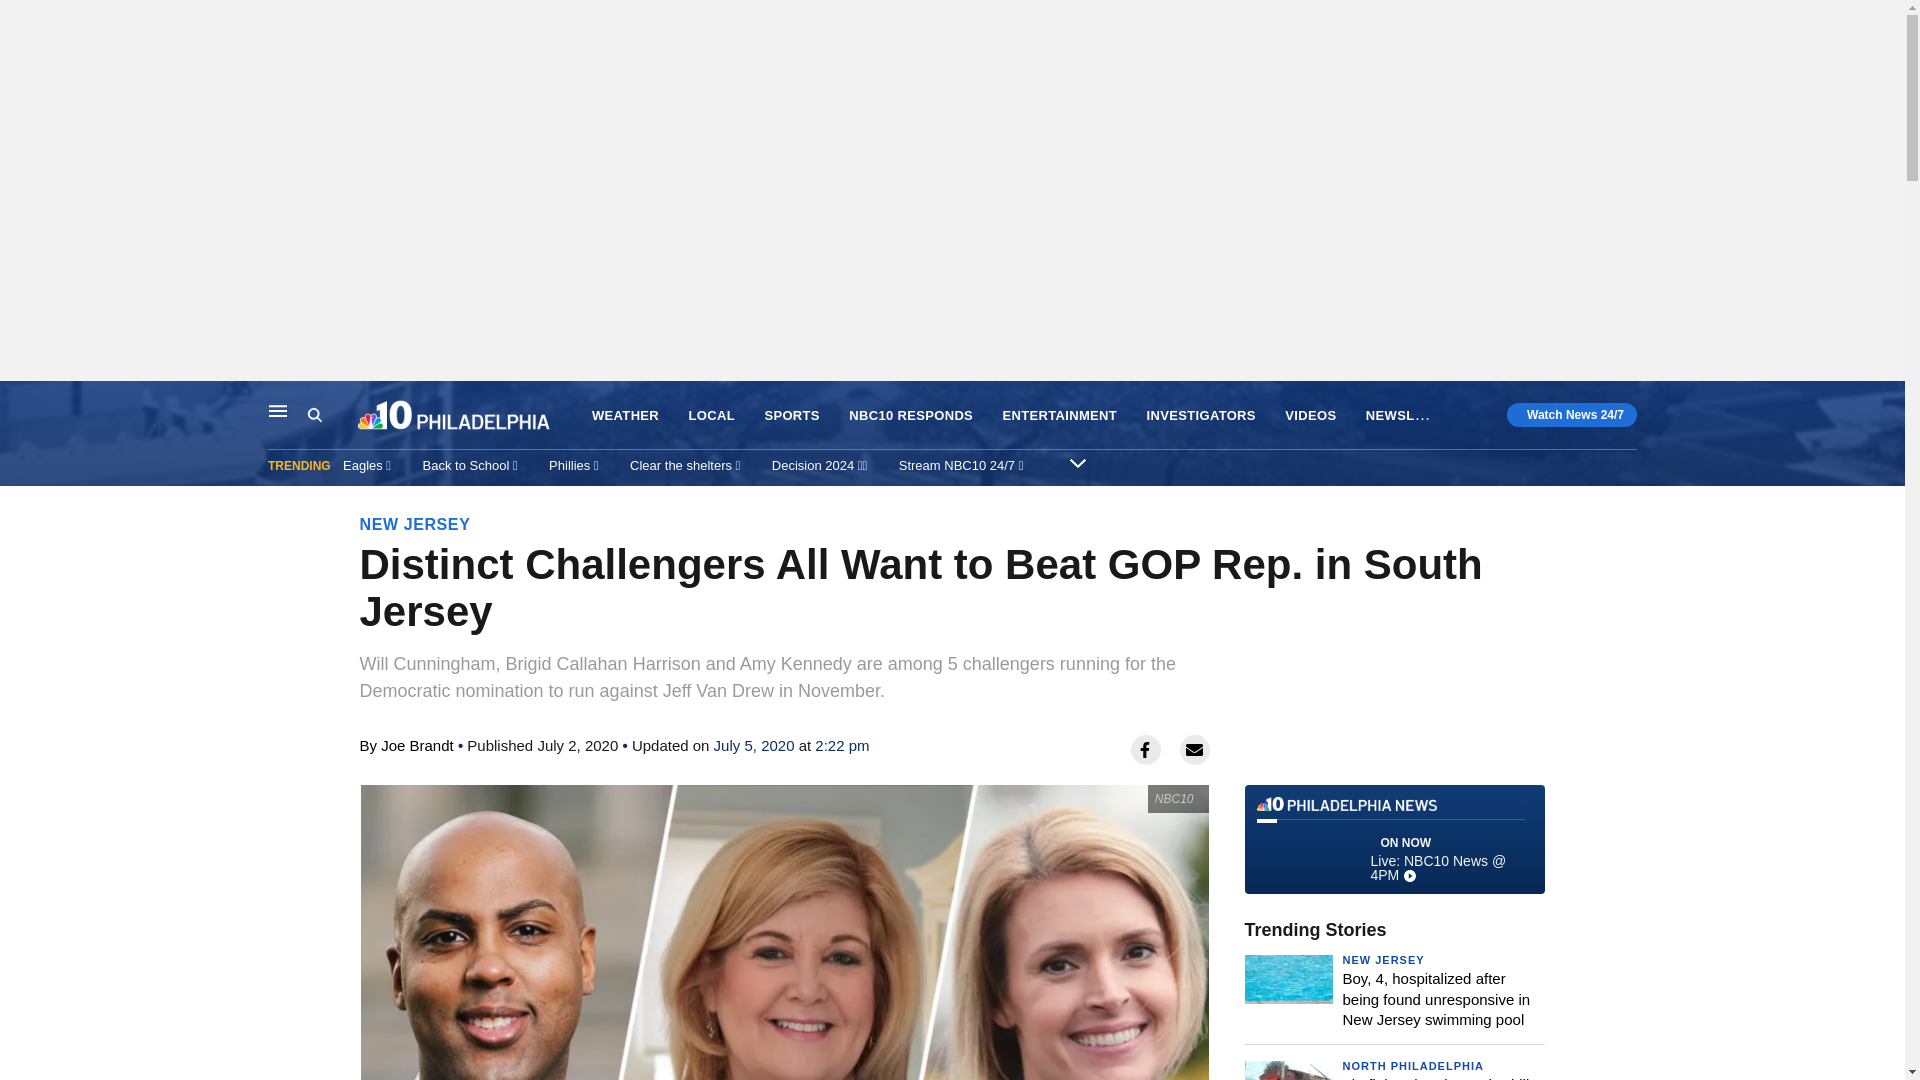 This screenshot has width=1920, height=1080. Describe the element at coordinates (332, 415) in the screenshot. I see `Search` at that location.